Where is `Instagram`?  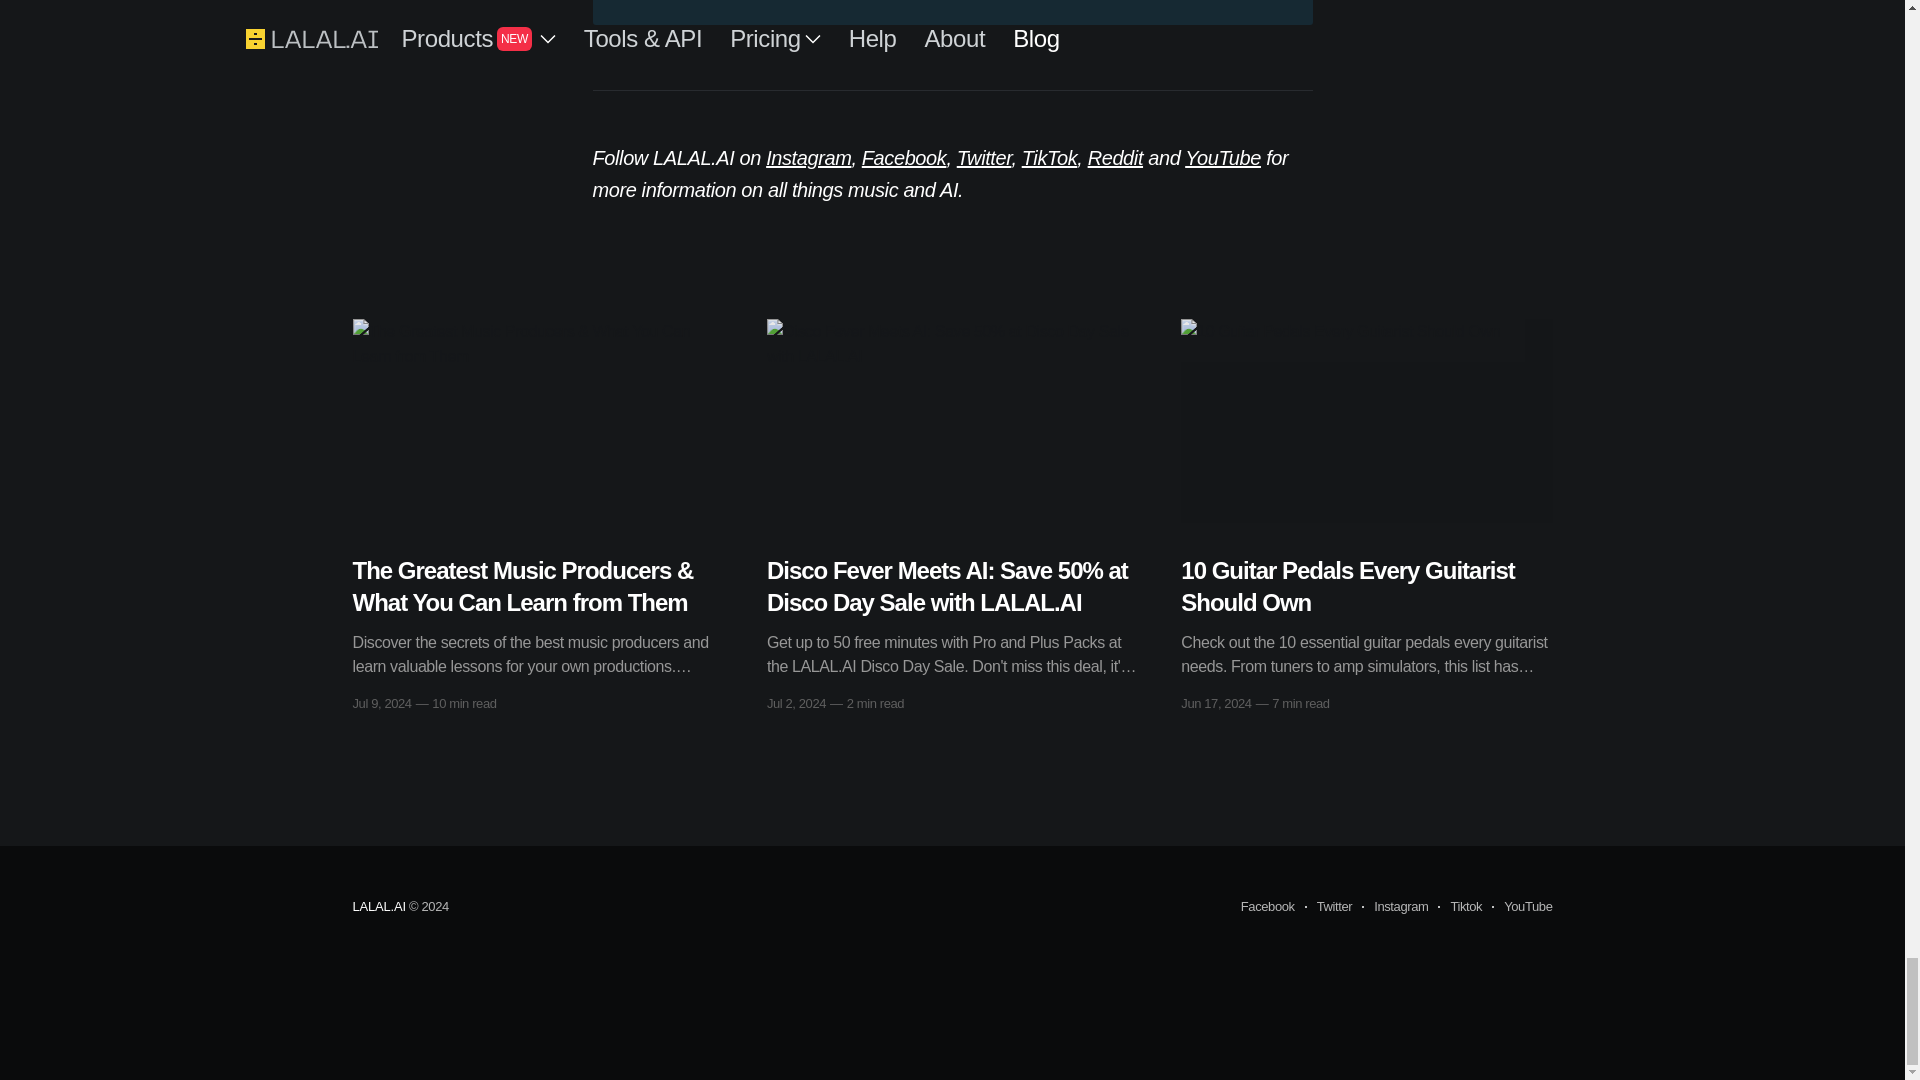 Instagram is located at coordinates (808, 157).